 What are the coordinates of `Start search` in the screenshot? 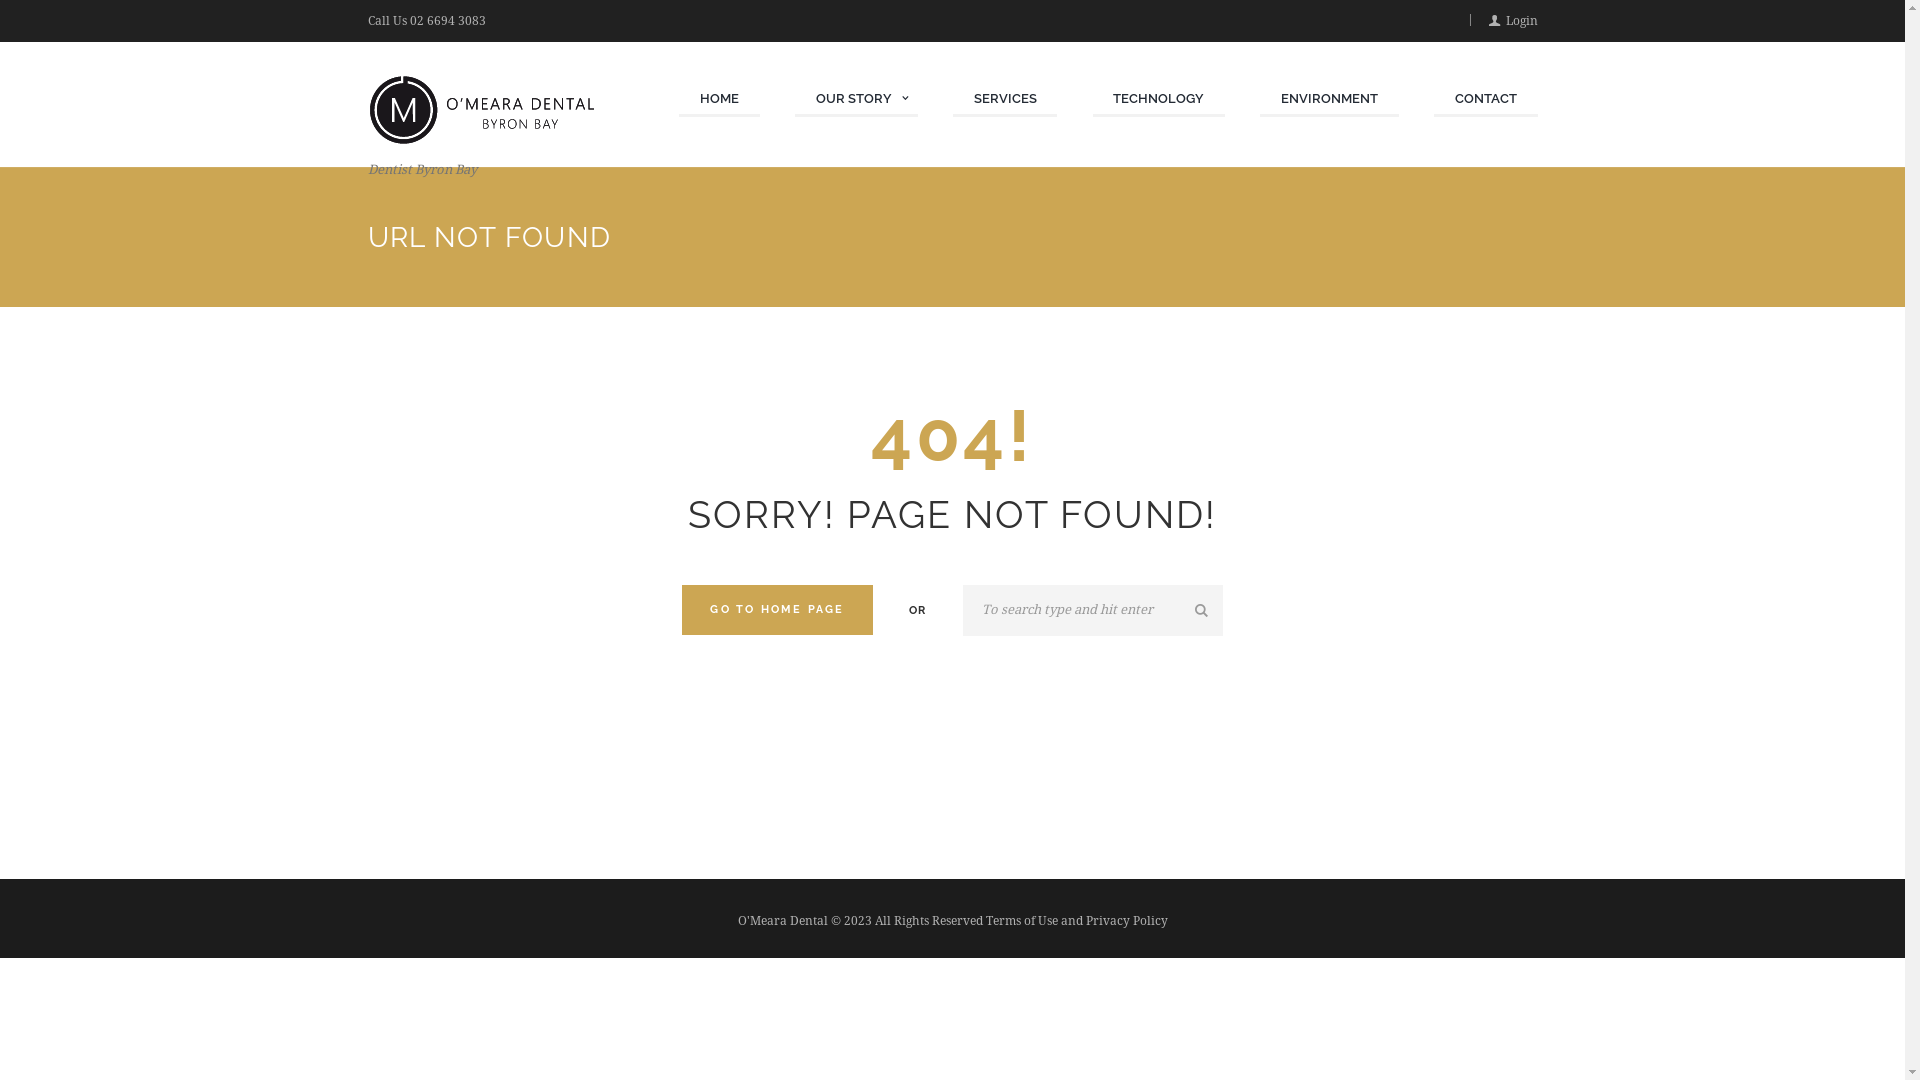 It's located at (1204, 610).